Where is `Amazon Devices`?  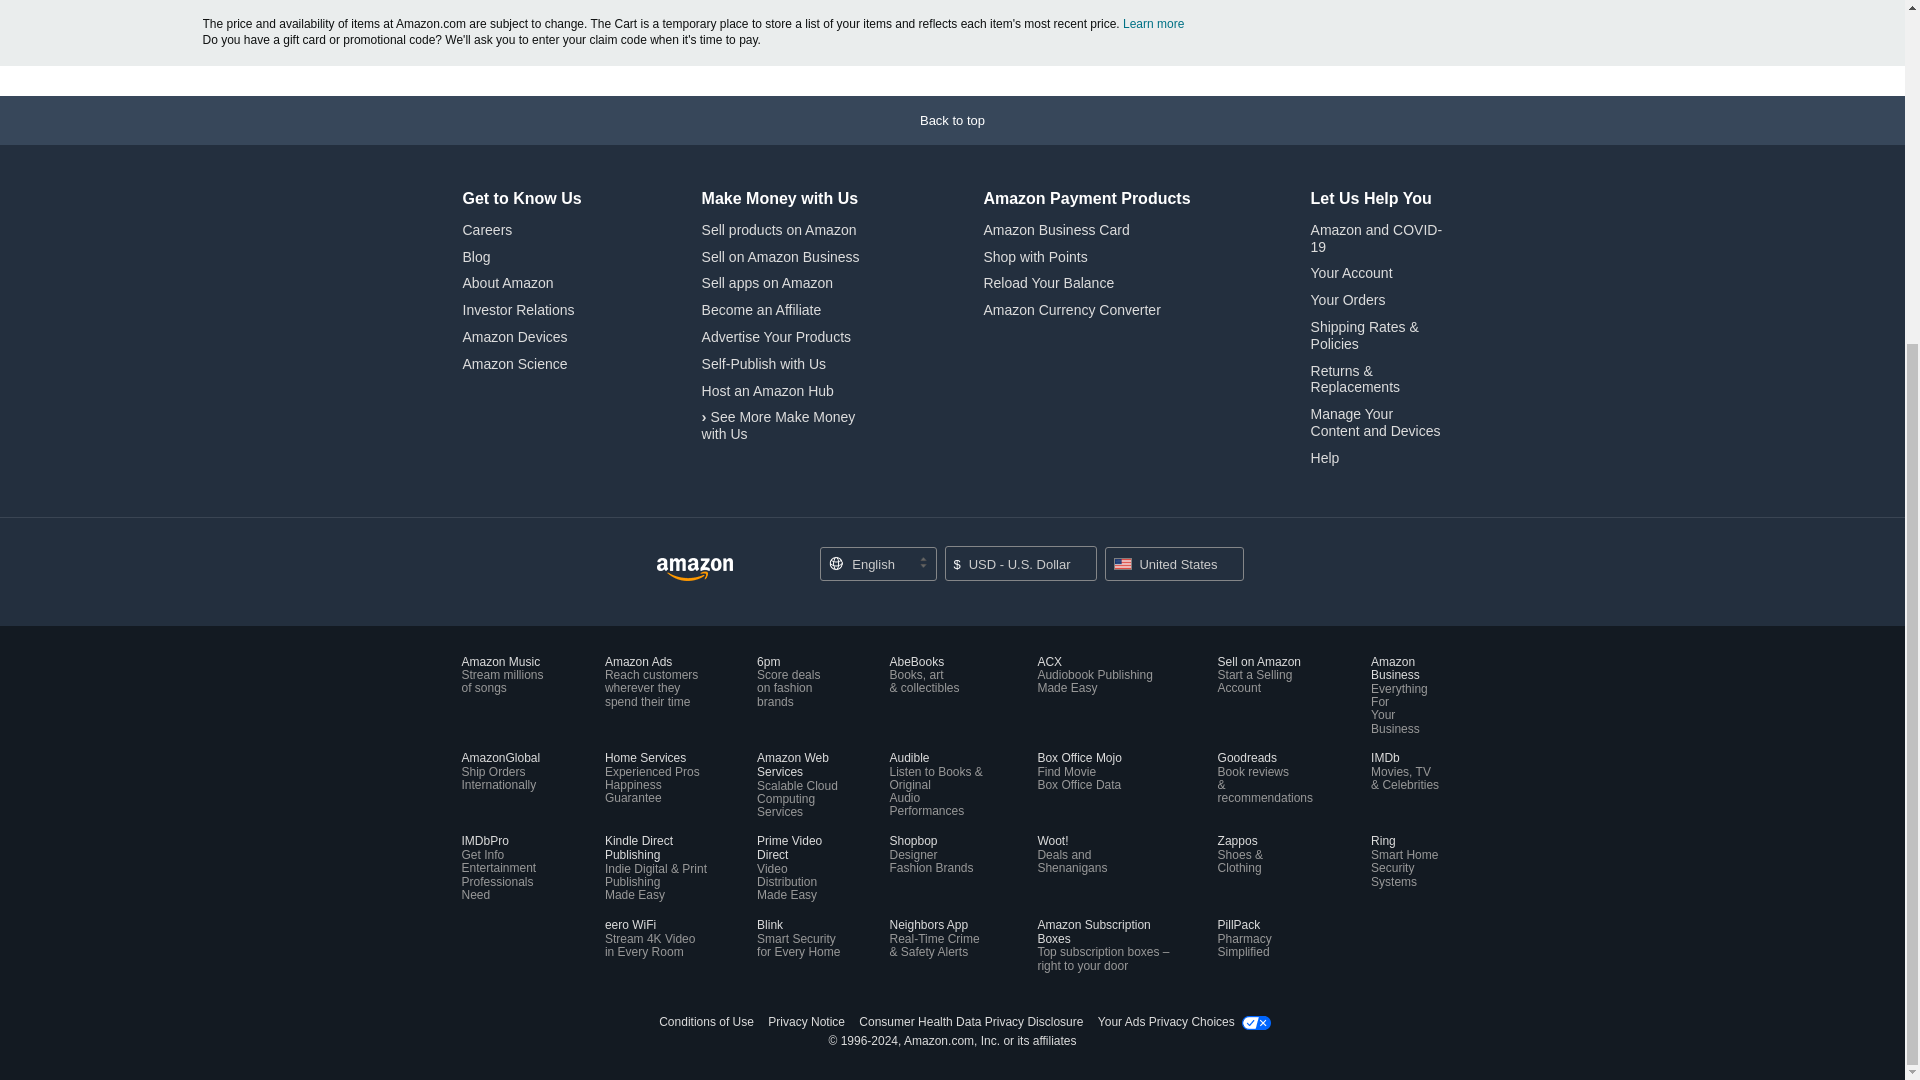
Amazon Devices is located at coordinates (514, 336).